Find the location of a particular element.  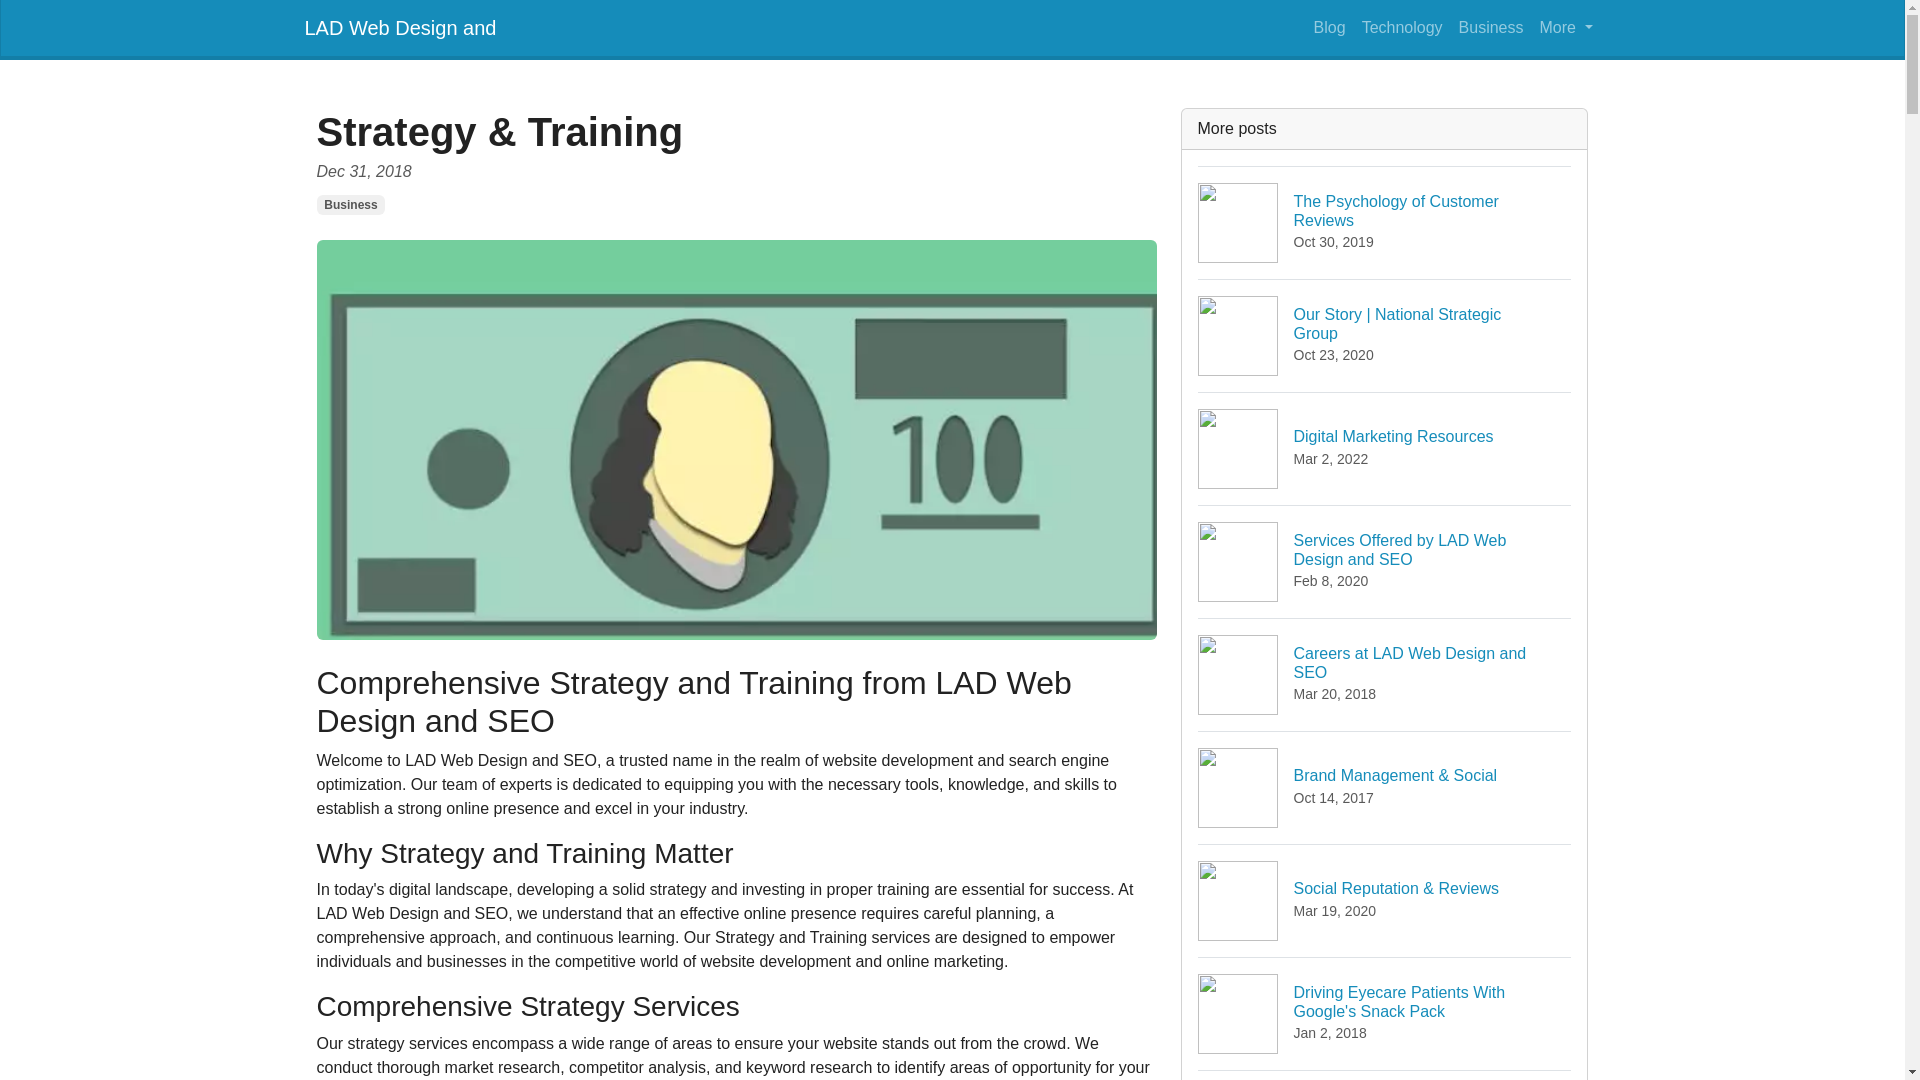

More is located at coordinates (1385, 1075).